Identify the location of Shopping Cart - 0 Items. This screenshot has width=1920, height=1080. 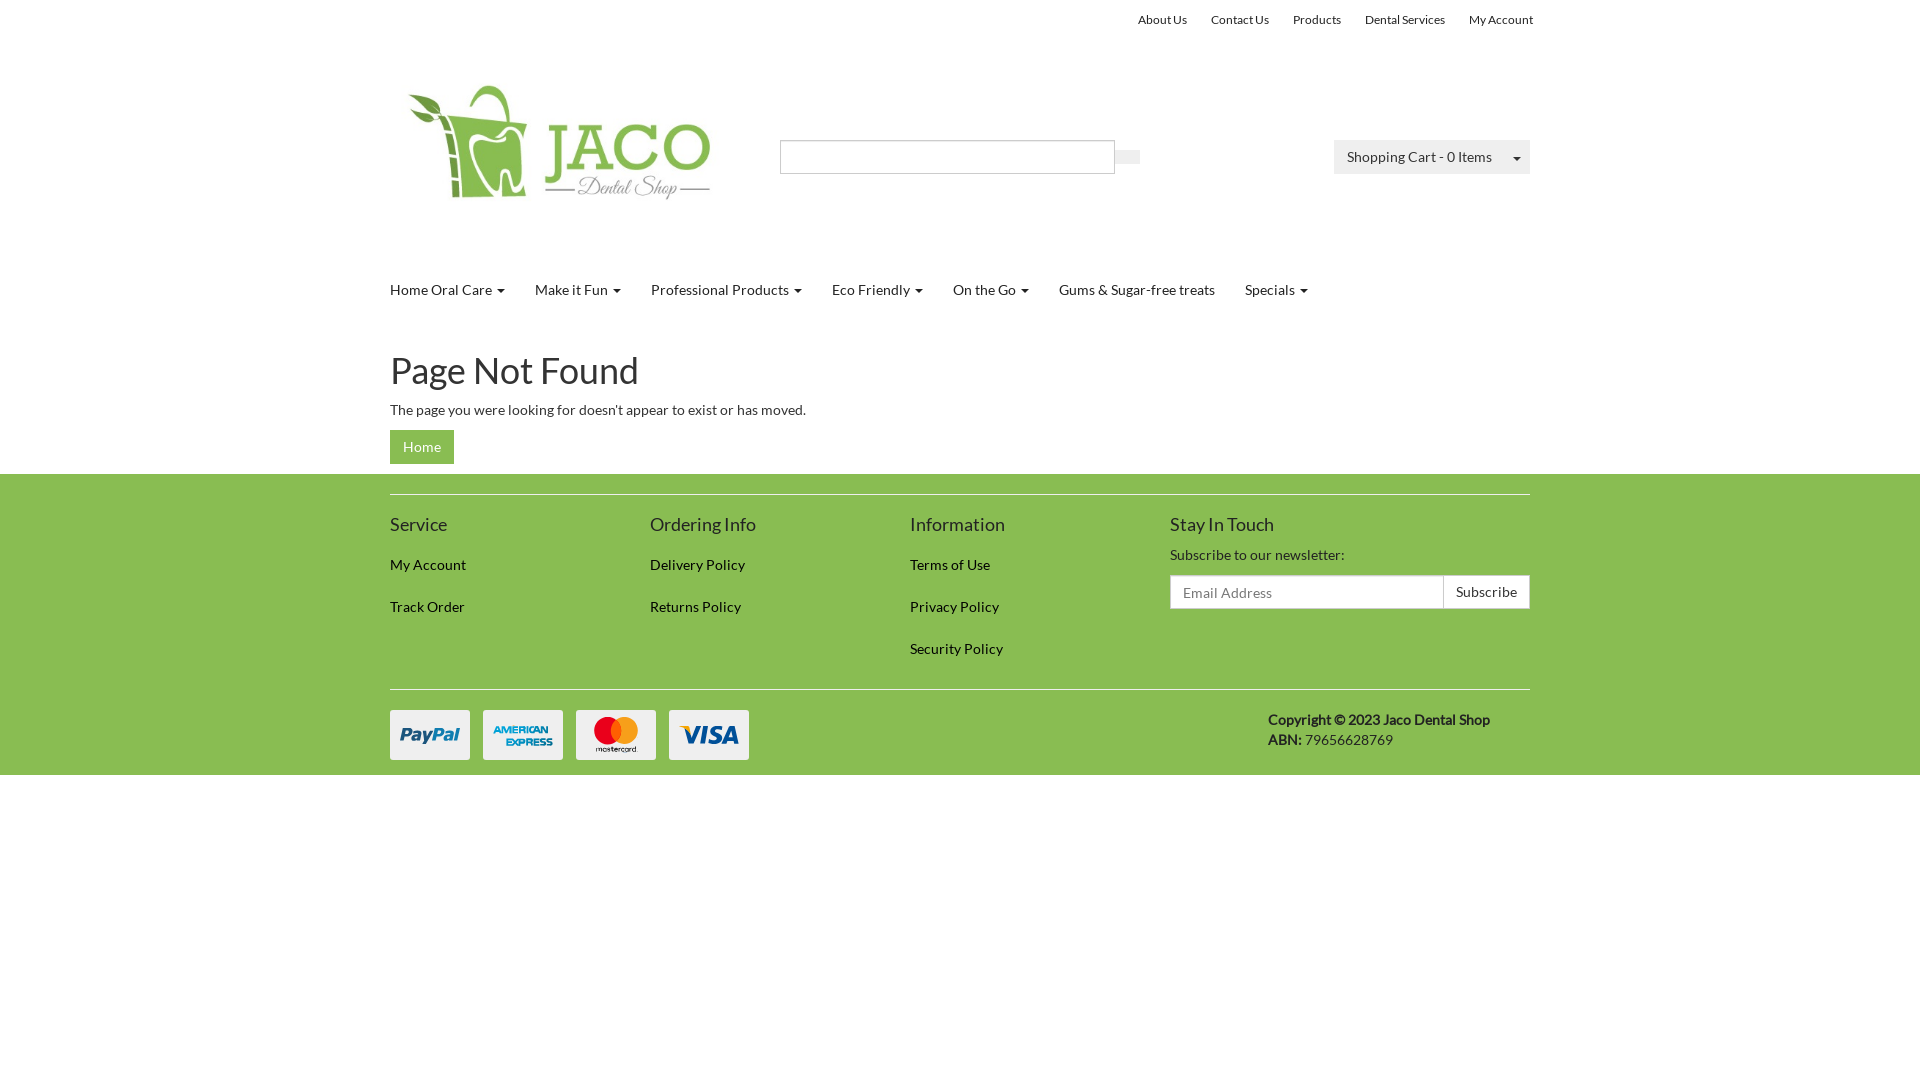
(1420, 157).